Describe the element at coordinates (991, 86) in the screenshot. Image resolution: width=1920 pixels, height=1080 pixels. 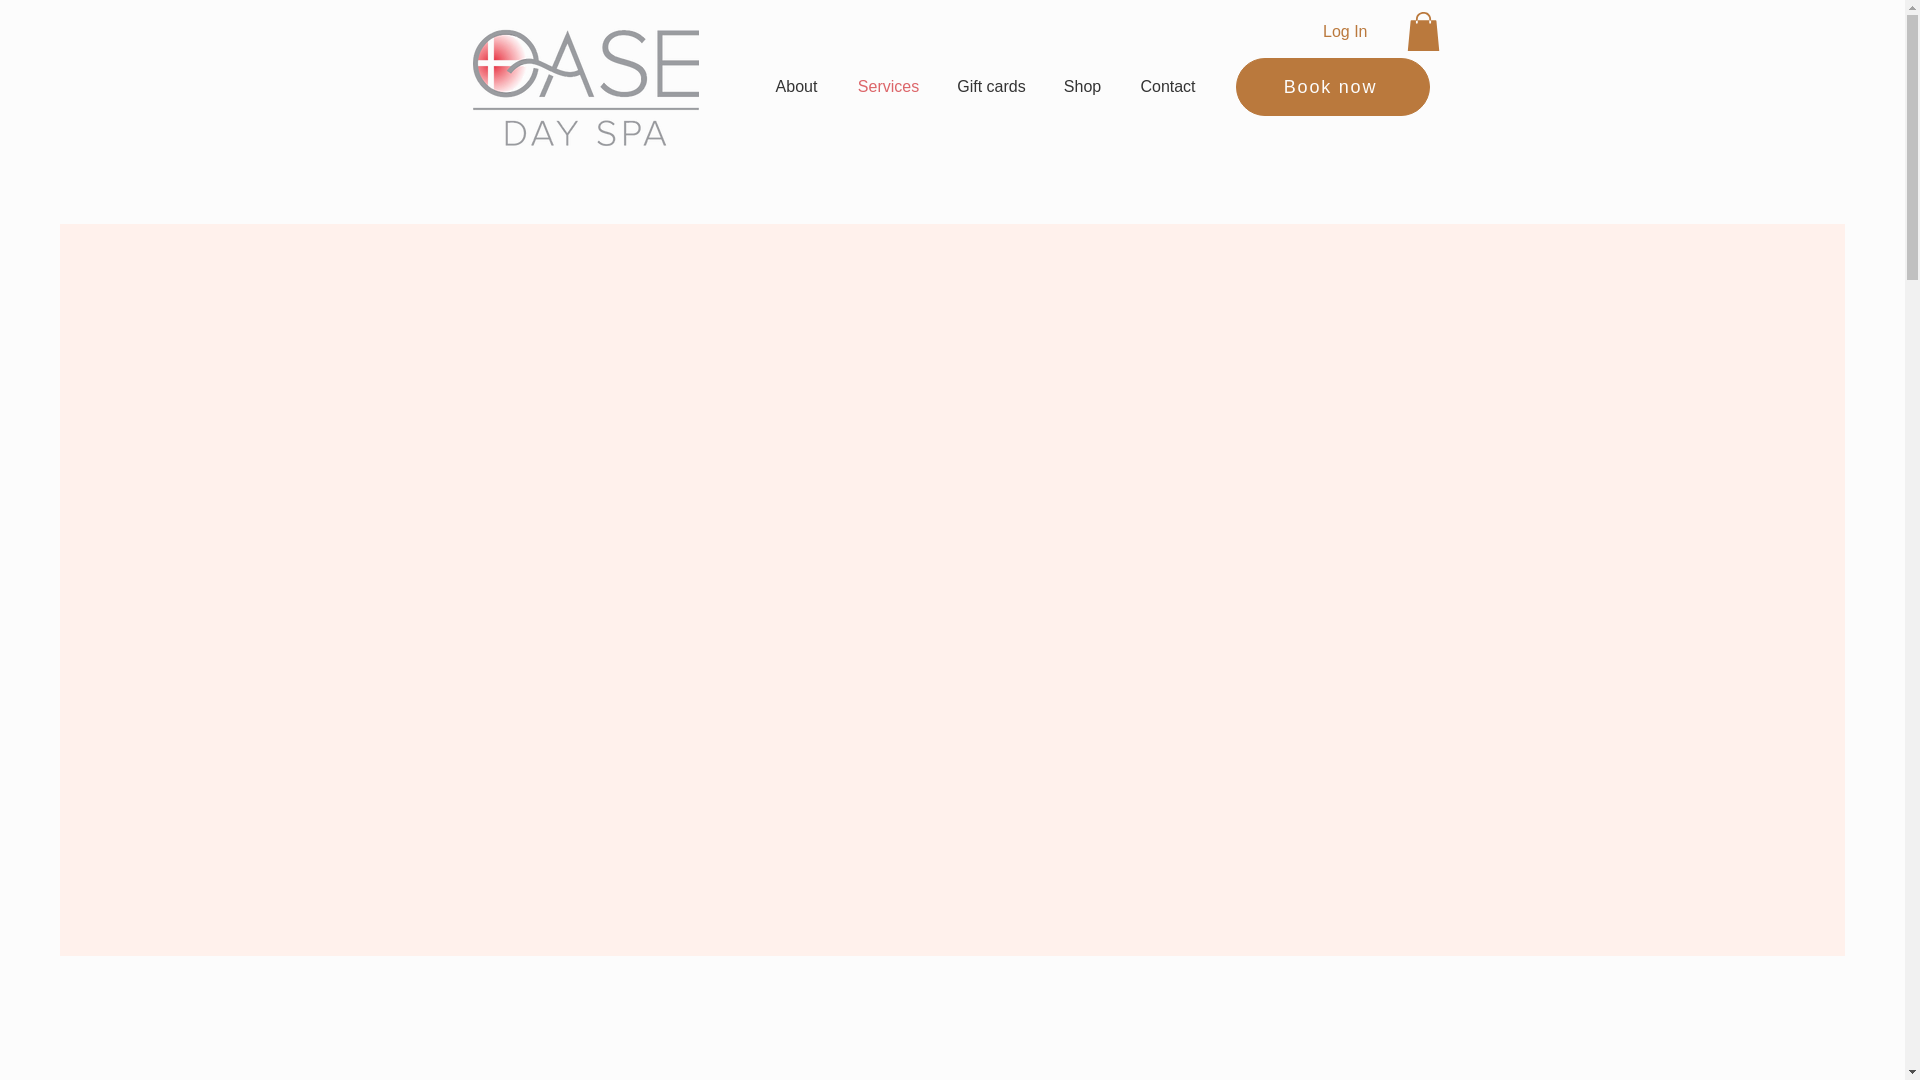
I see `Gift cards` at that location.